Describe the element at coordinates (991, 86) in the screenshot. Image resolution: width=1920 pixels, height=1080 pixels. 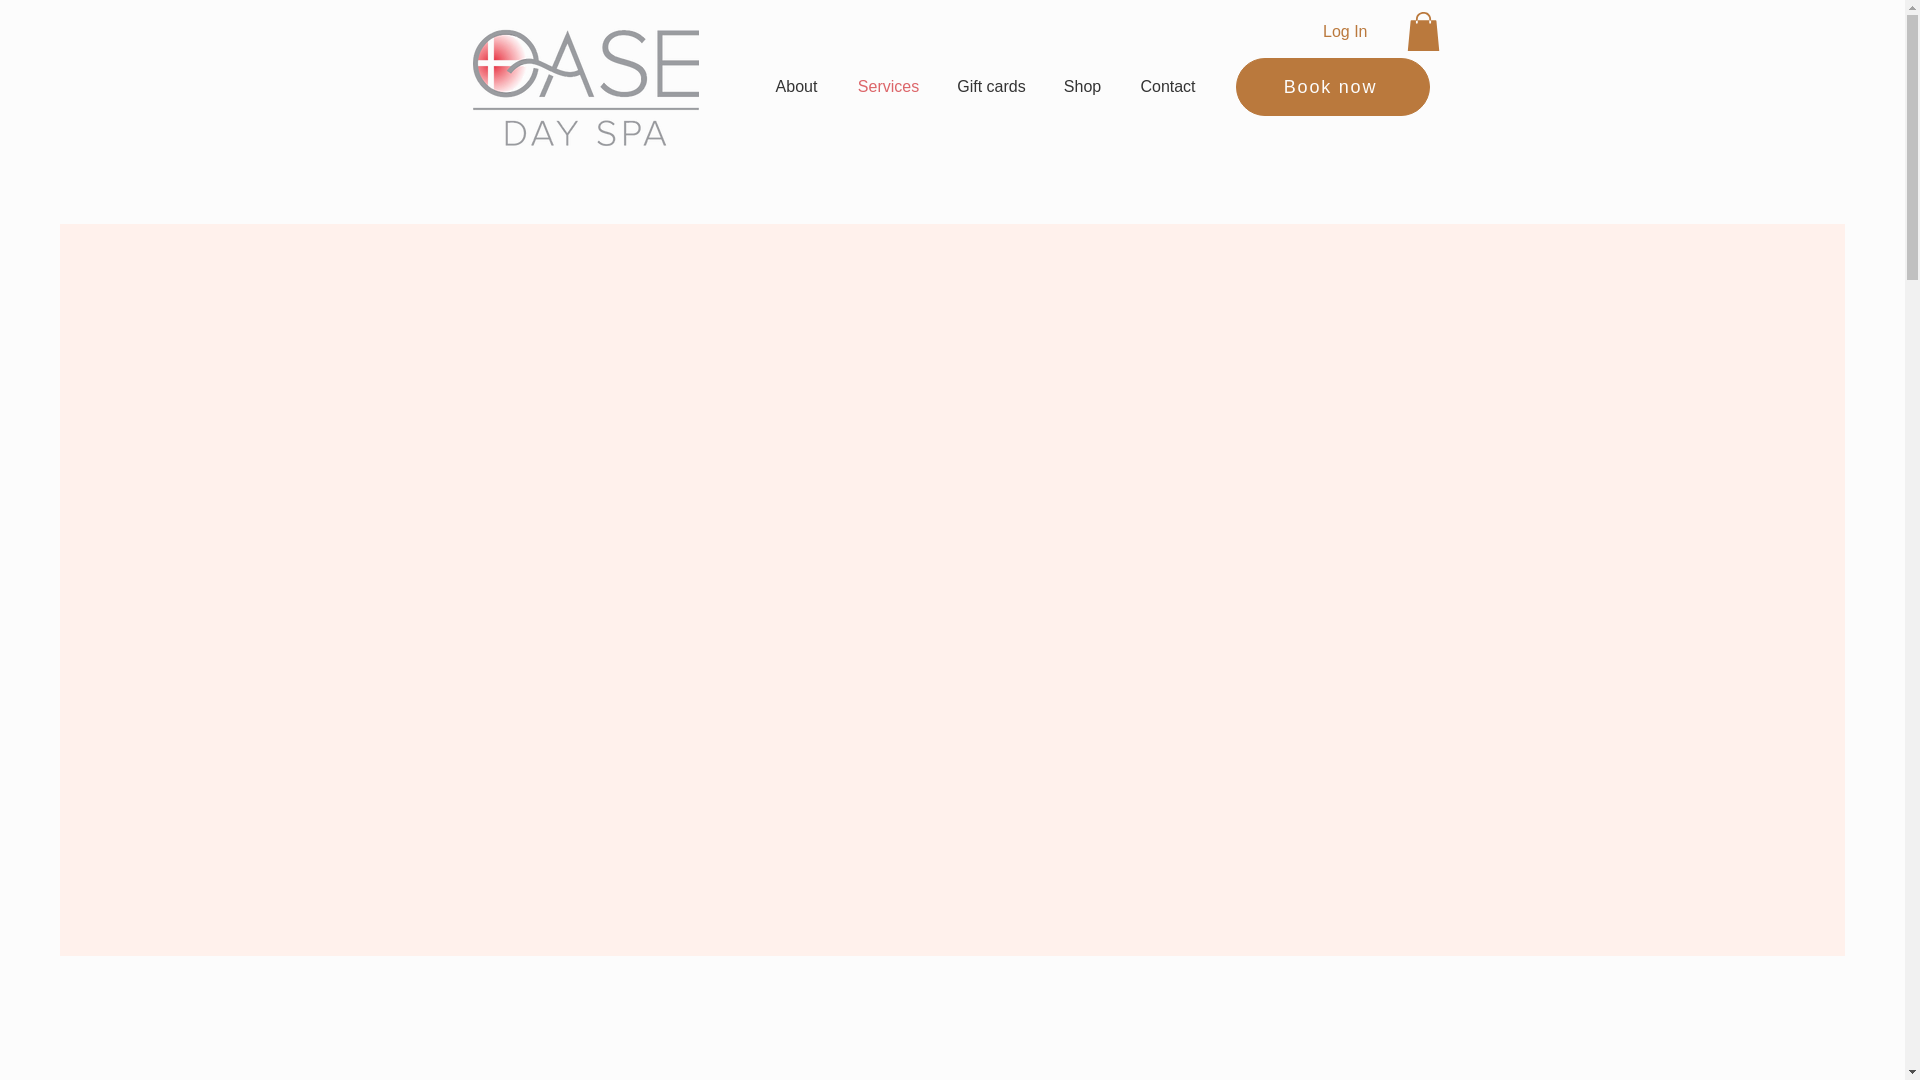
I see `Gift cards` at that location.